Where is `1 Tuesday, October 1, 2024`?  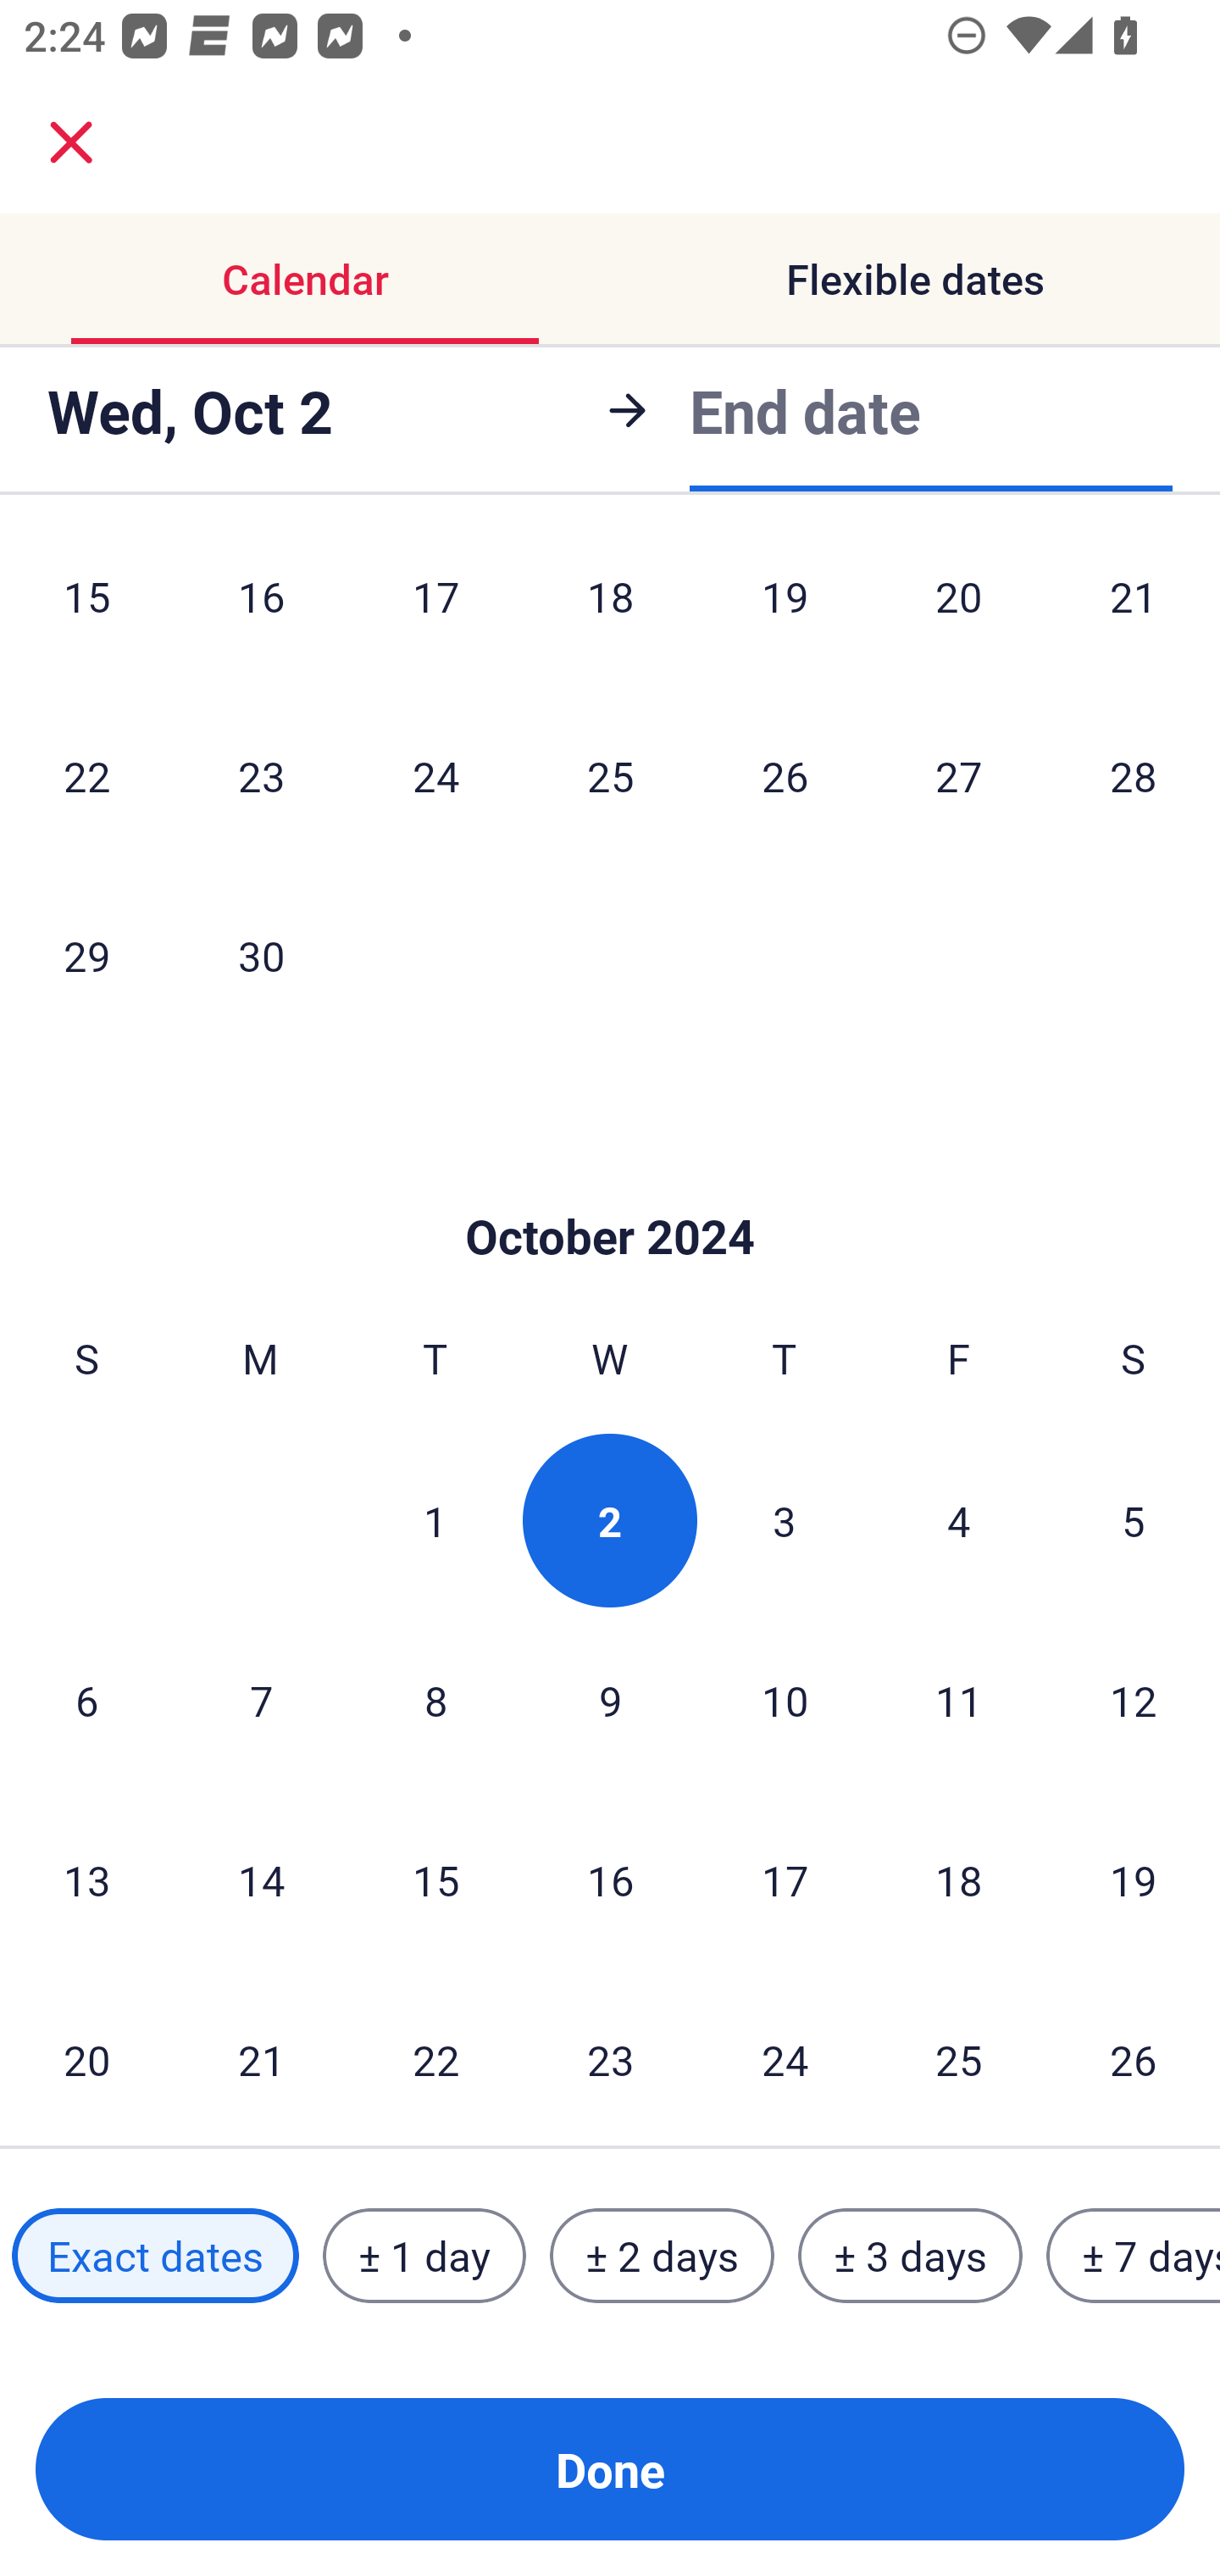
1 Tuesday, October 1, 2024 is located at coordinates (435, 1520).